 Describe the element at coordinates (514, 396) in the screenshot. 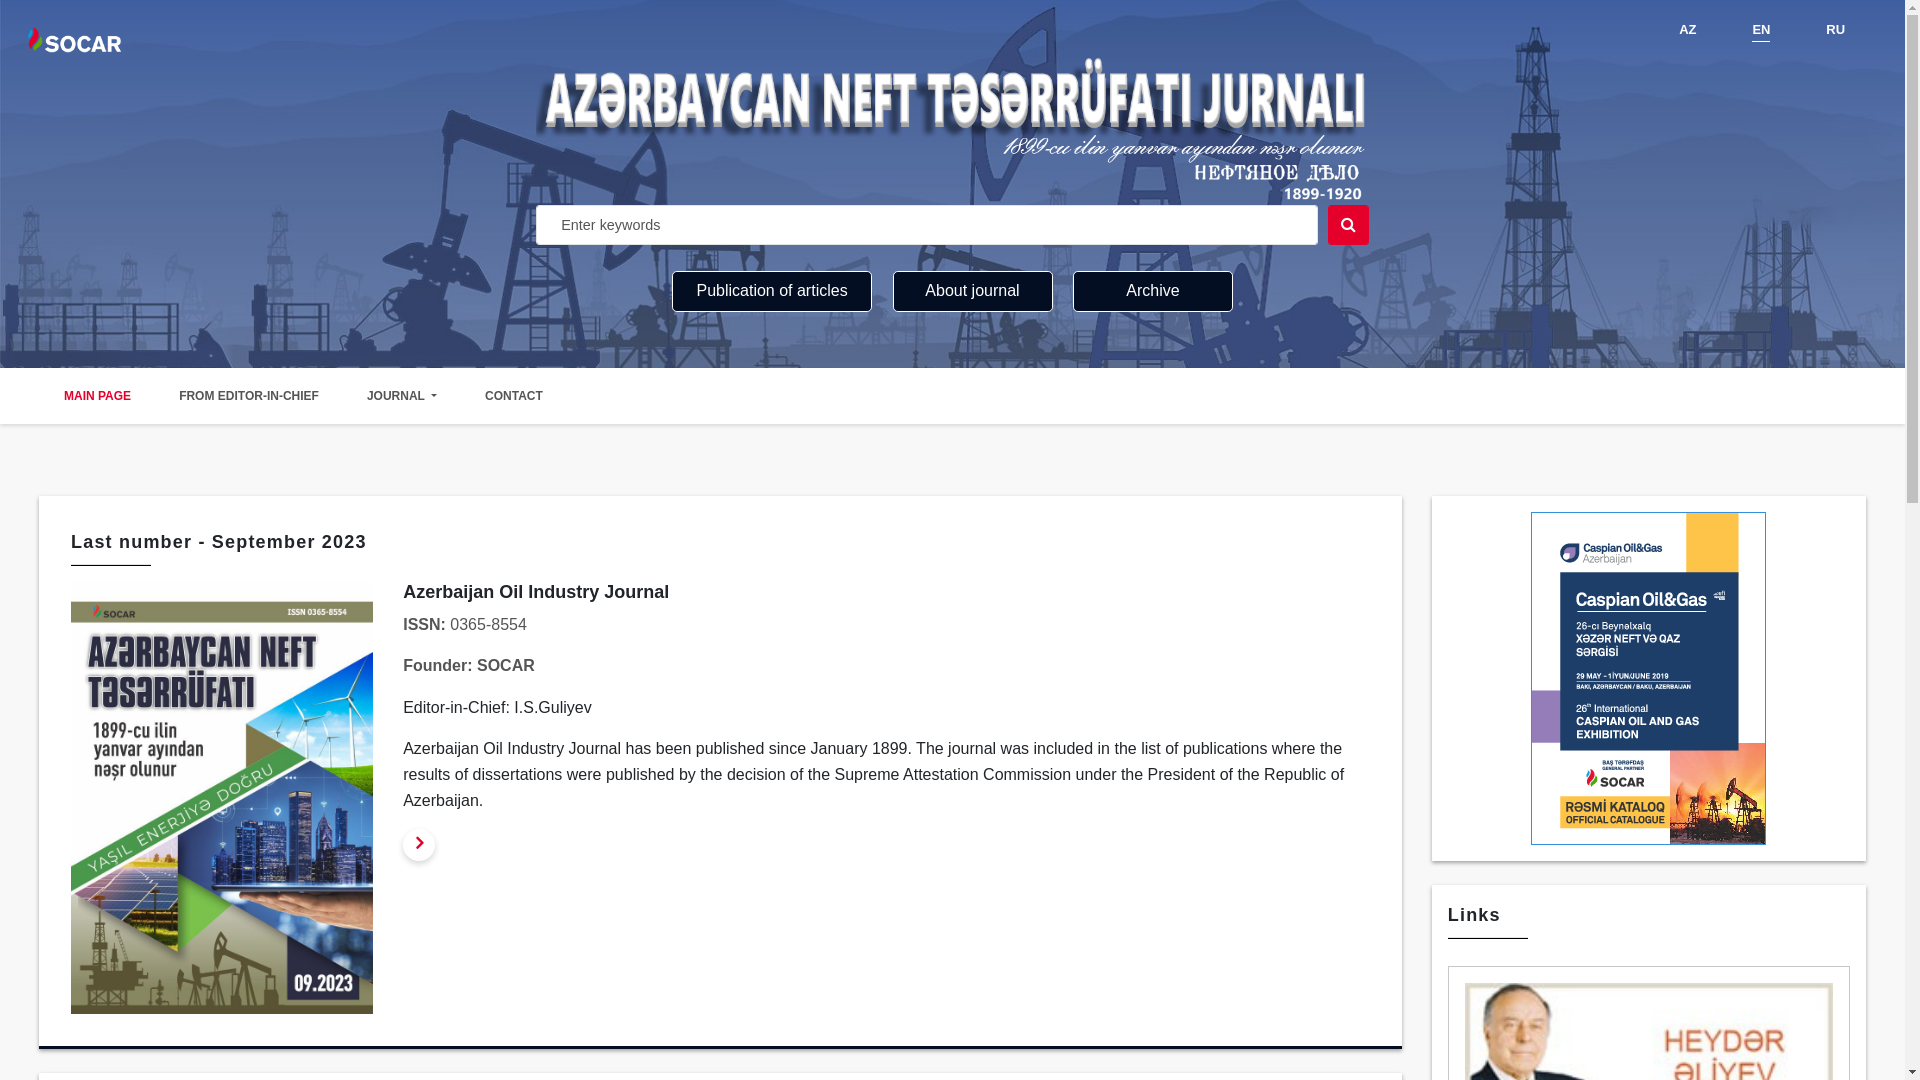

I see `CONTACT` at that location.